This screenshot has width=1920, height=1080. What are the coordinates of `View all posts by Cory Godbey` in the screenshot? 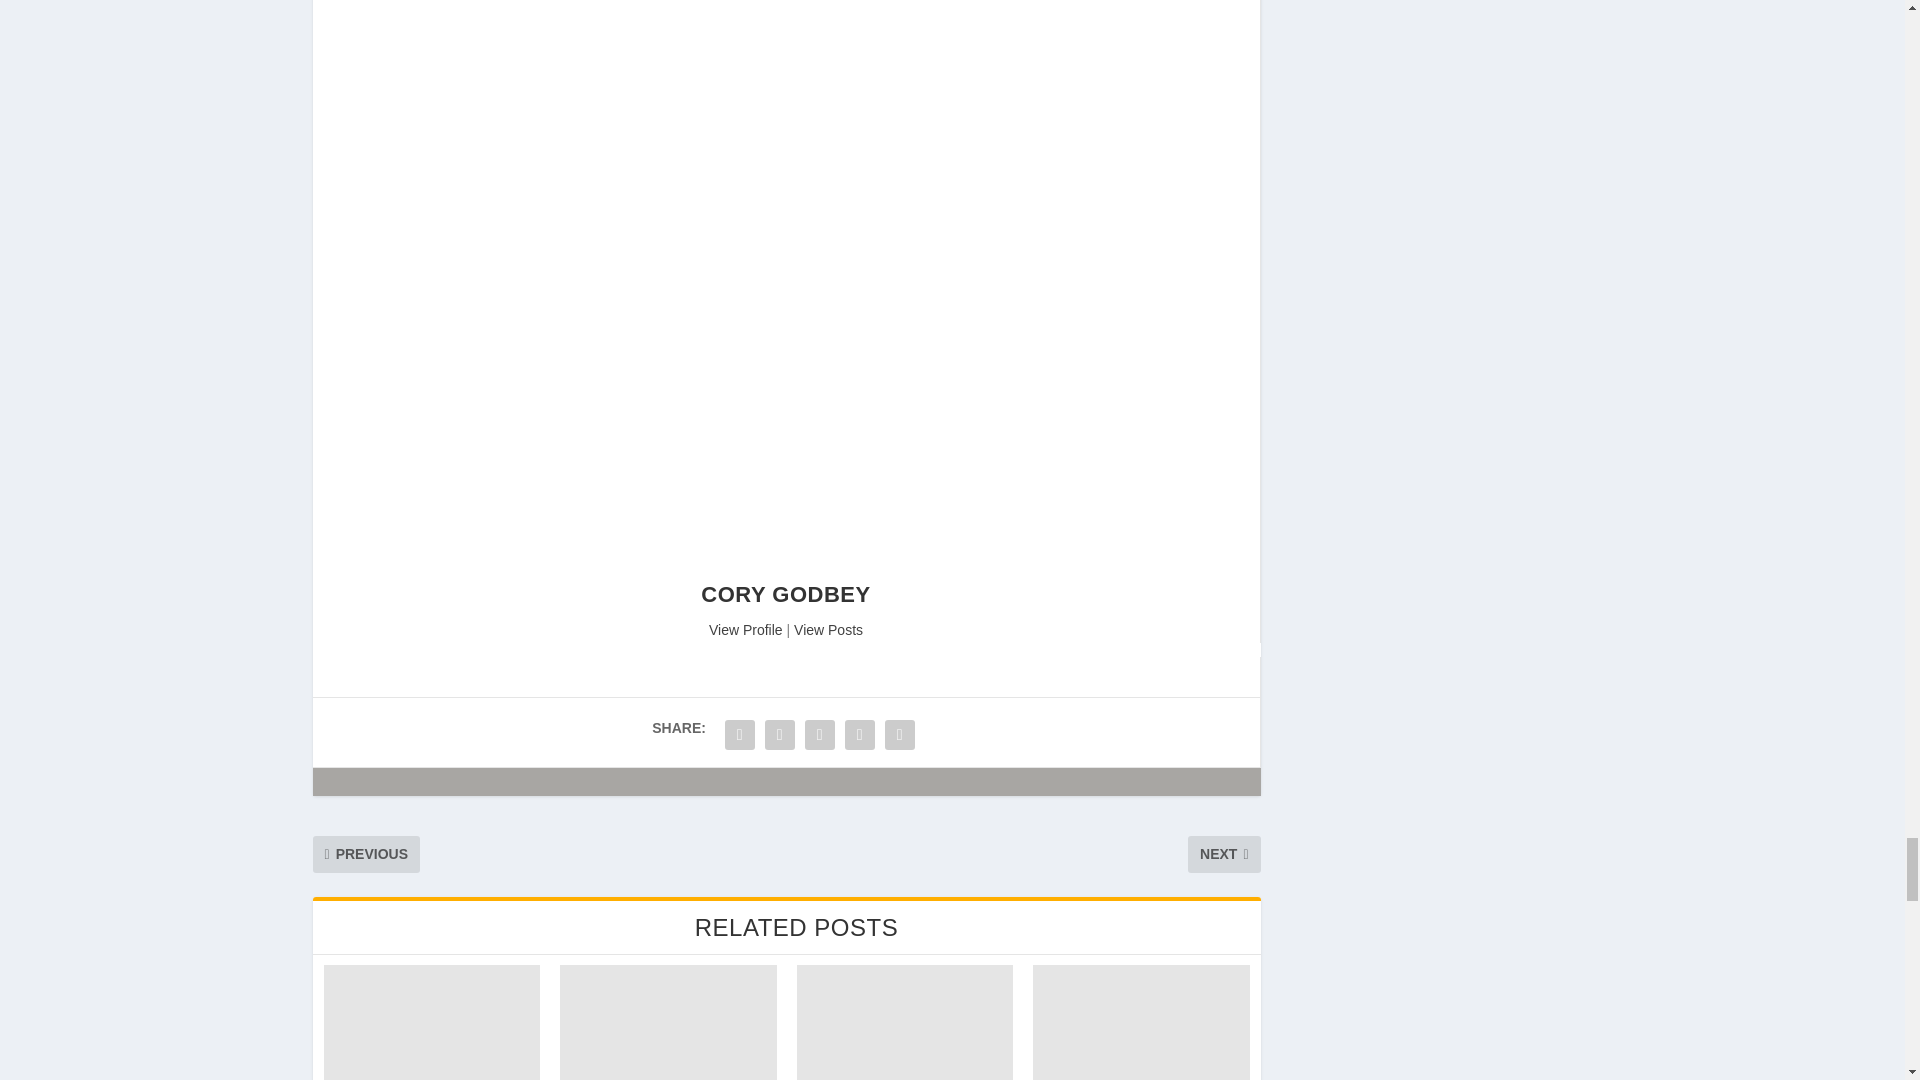 It's located at (784, 594).